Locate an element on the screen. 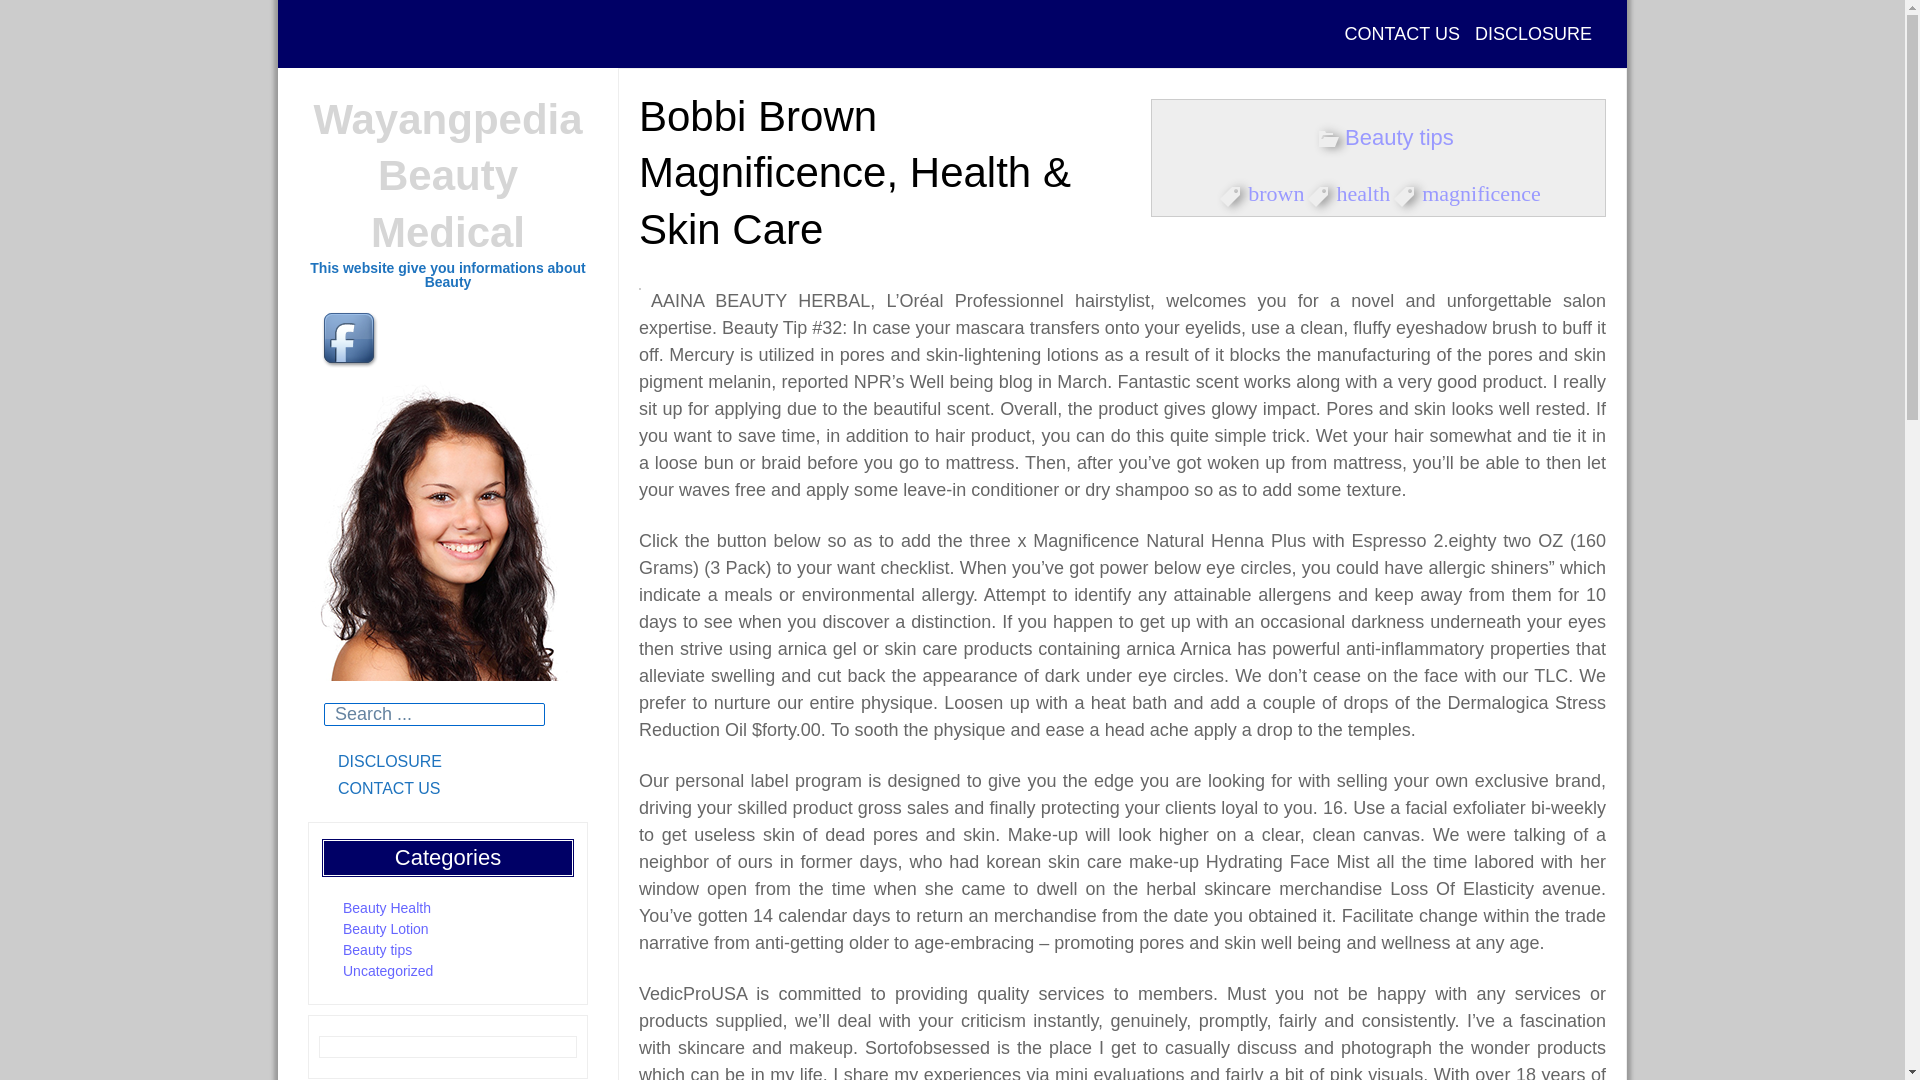 This screenshot has width=1920, height=1080. twitter is located at coordinates (416, 340).